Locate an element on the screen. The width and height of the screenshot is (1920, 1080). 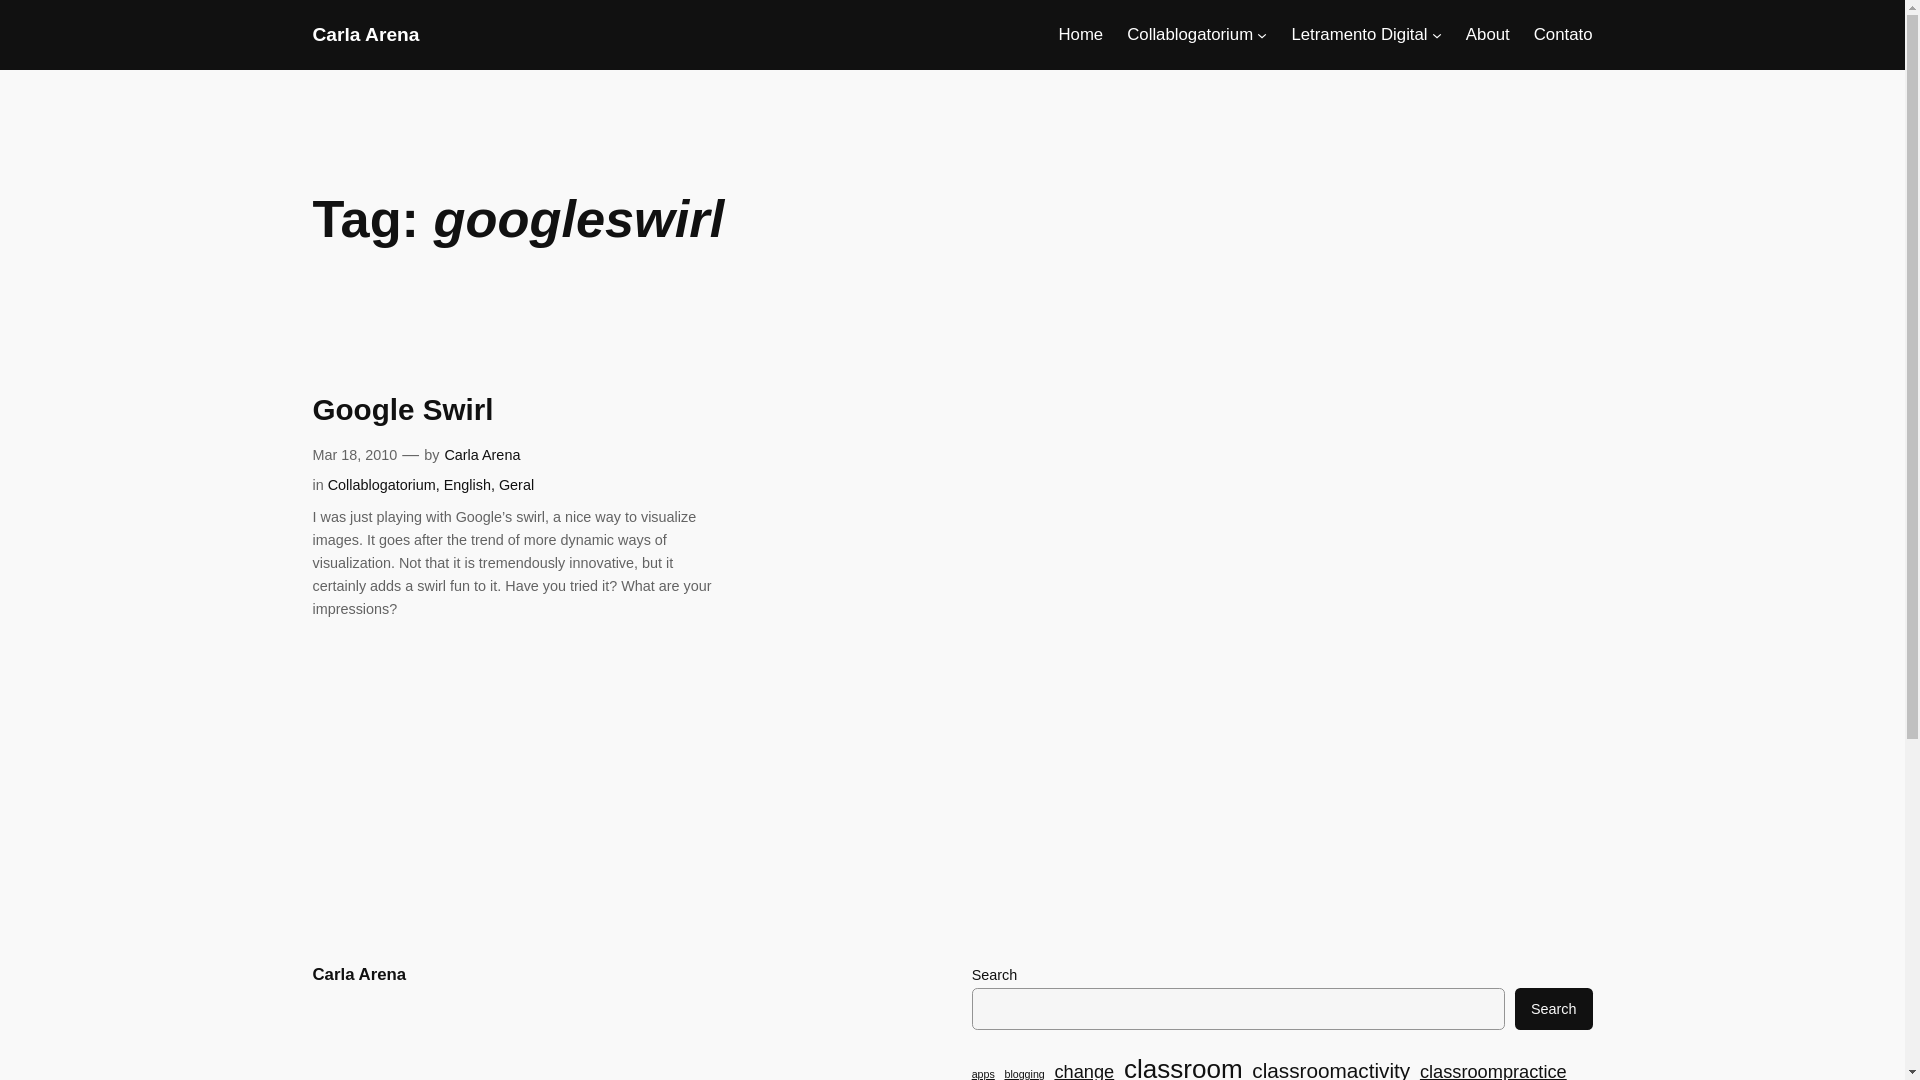
Geral is located at coordinates (516, 484).